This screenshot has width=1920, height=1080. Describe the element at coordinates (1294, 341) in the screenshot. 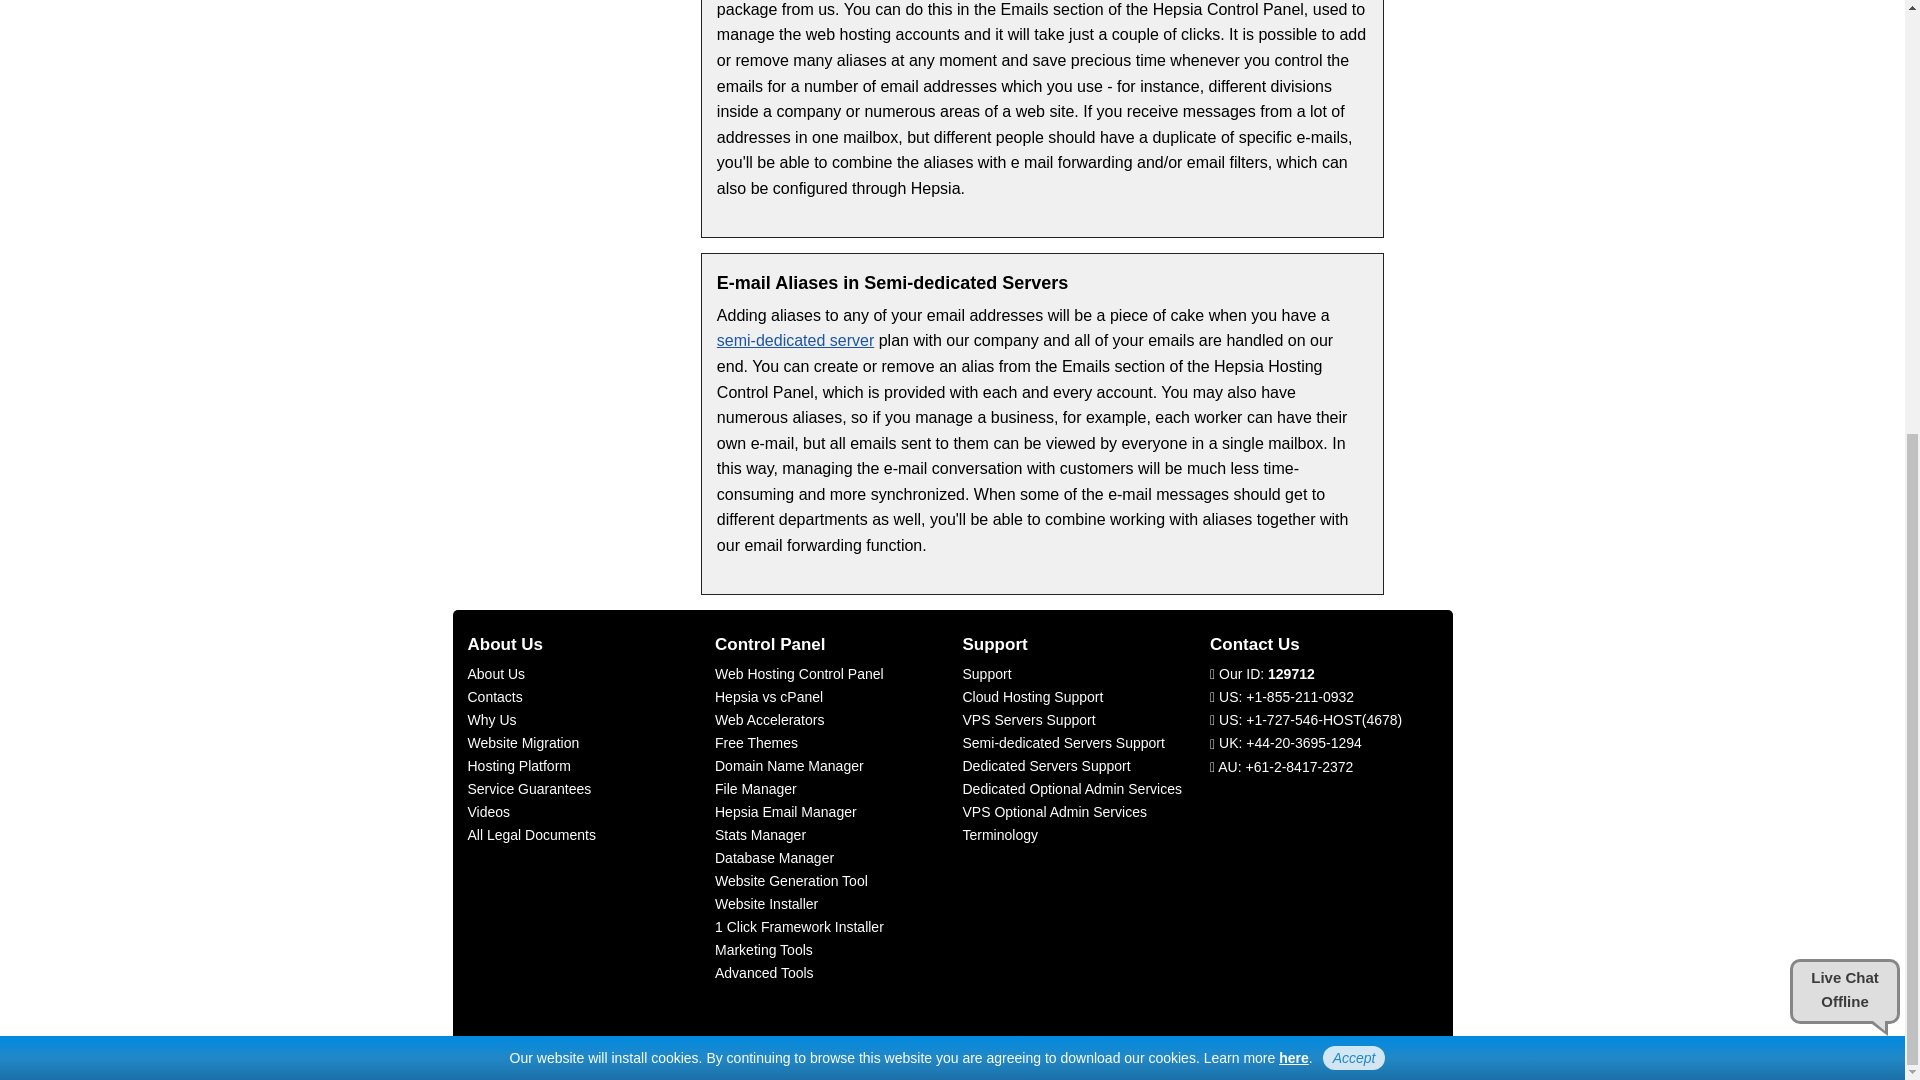

I see `Privacy Policy` at that location.